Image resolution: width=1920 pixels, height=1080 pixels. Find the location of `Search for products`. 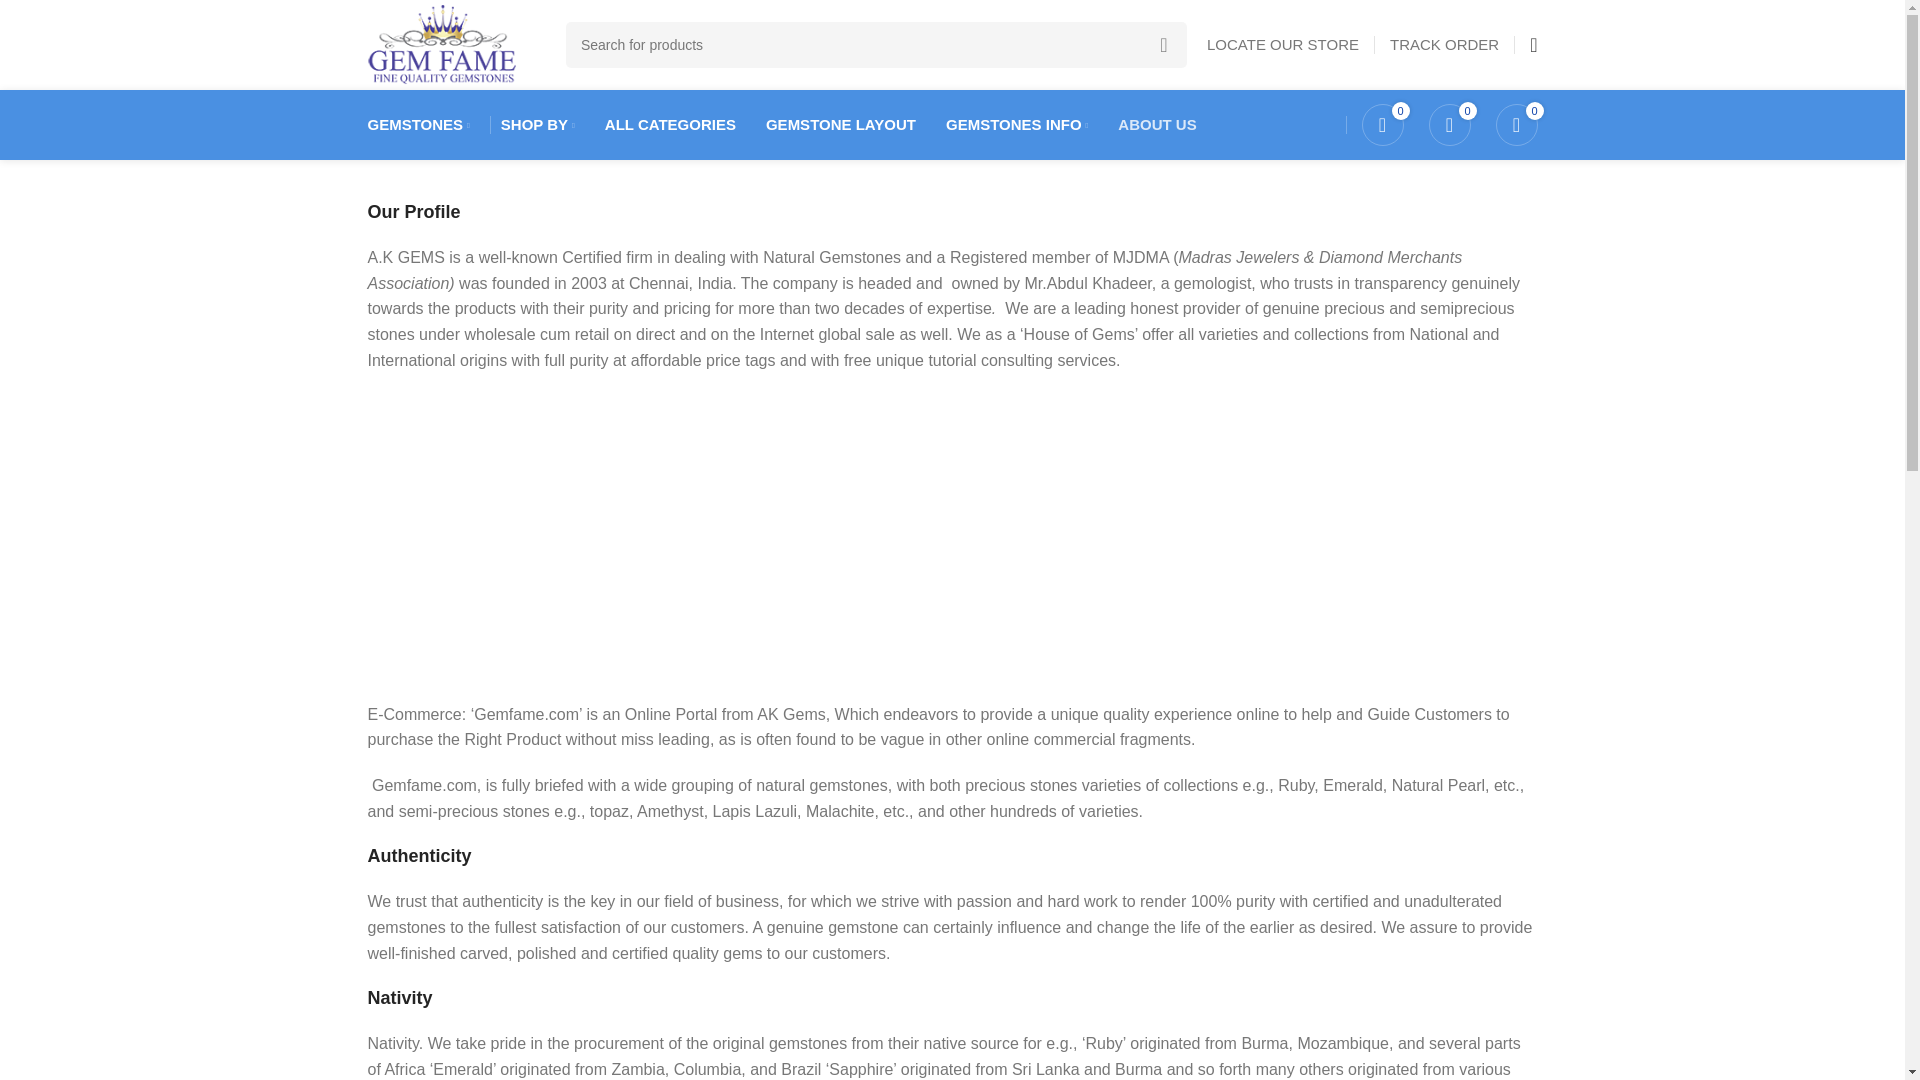

Search for products is located at coordinates (876, 44).